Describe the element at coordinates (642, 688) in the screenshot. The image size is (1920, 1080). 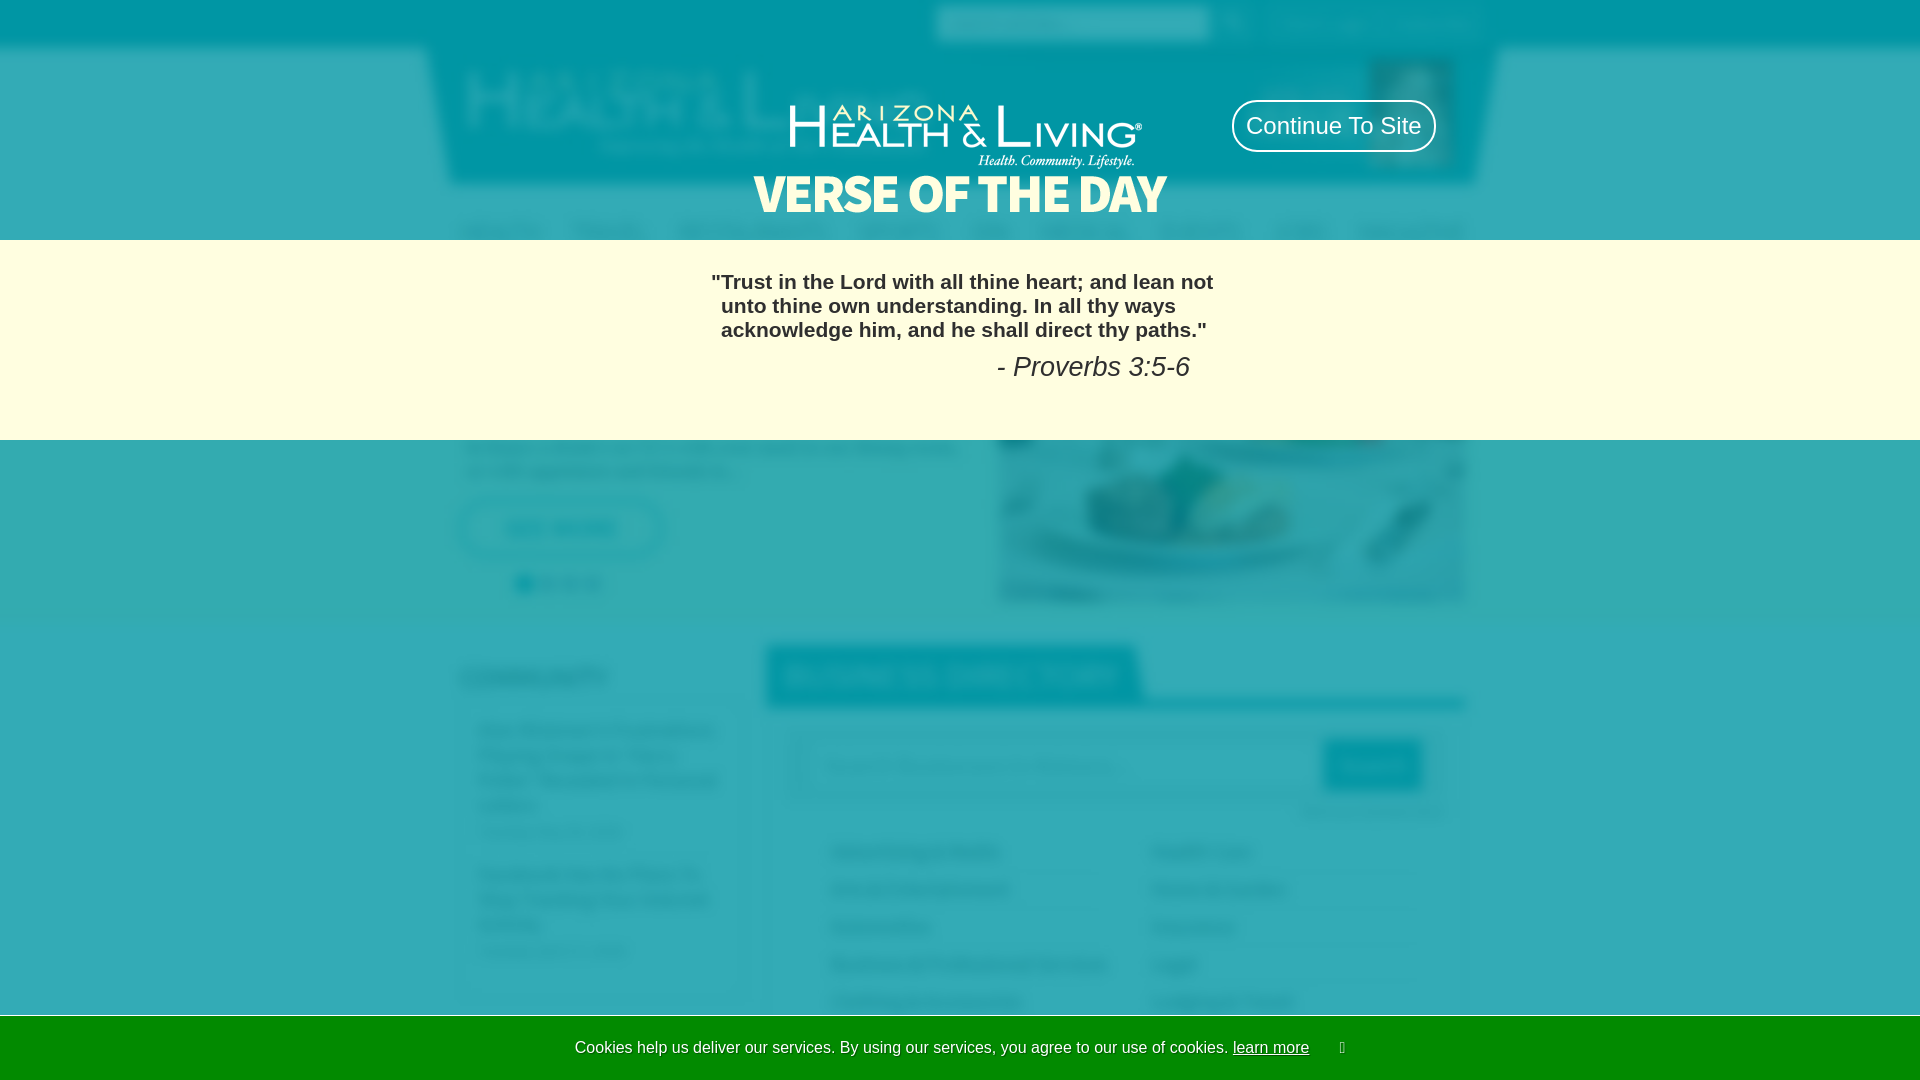
I see `Journey Beyond A Holistic Center` at that location.